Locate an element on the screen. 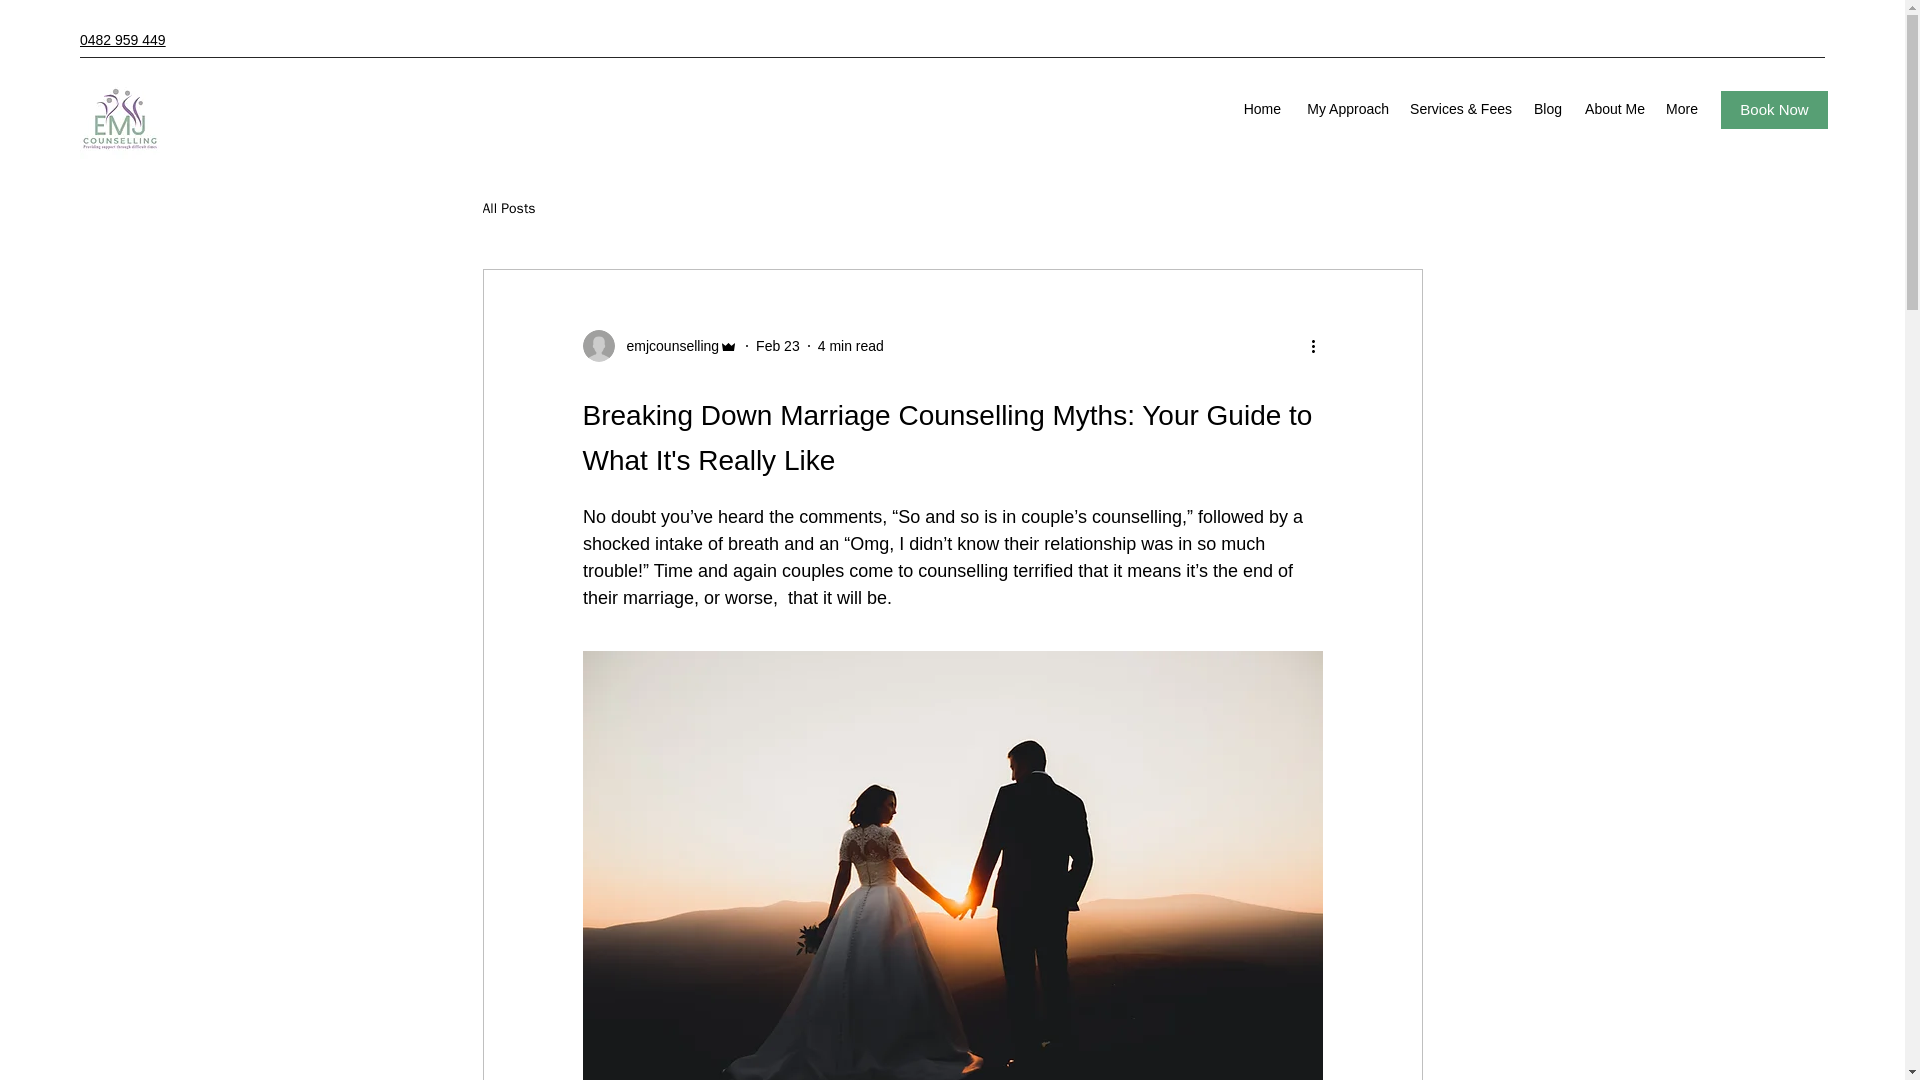 Image resolution: width=1920 pixels, height=1080 pixels. emjcounselling is located at coordinates (659, 346).